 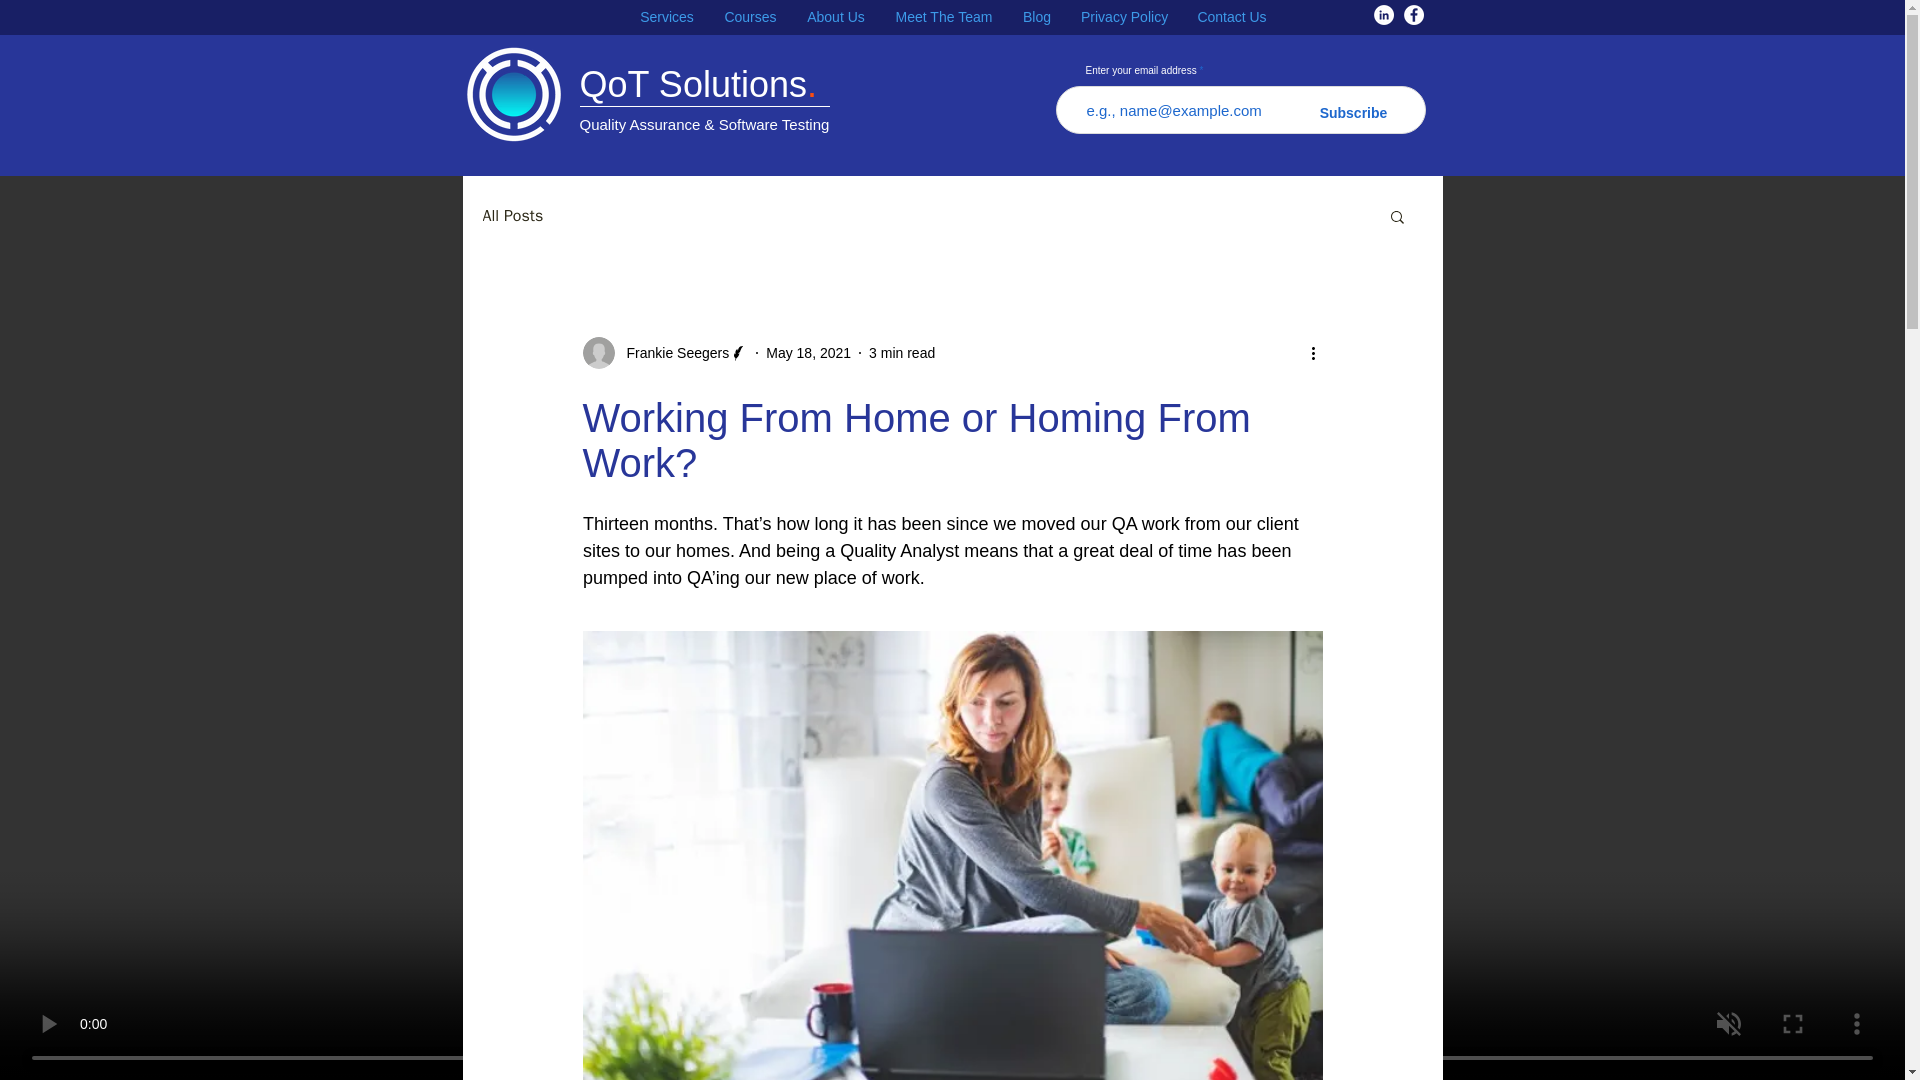 I want to click on Frankie Seegers, so click(x=664, y=352).